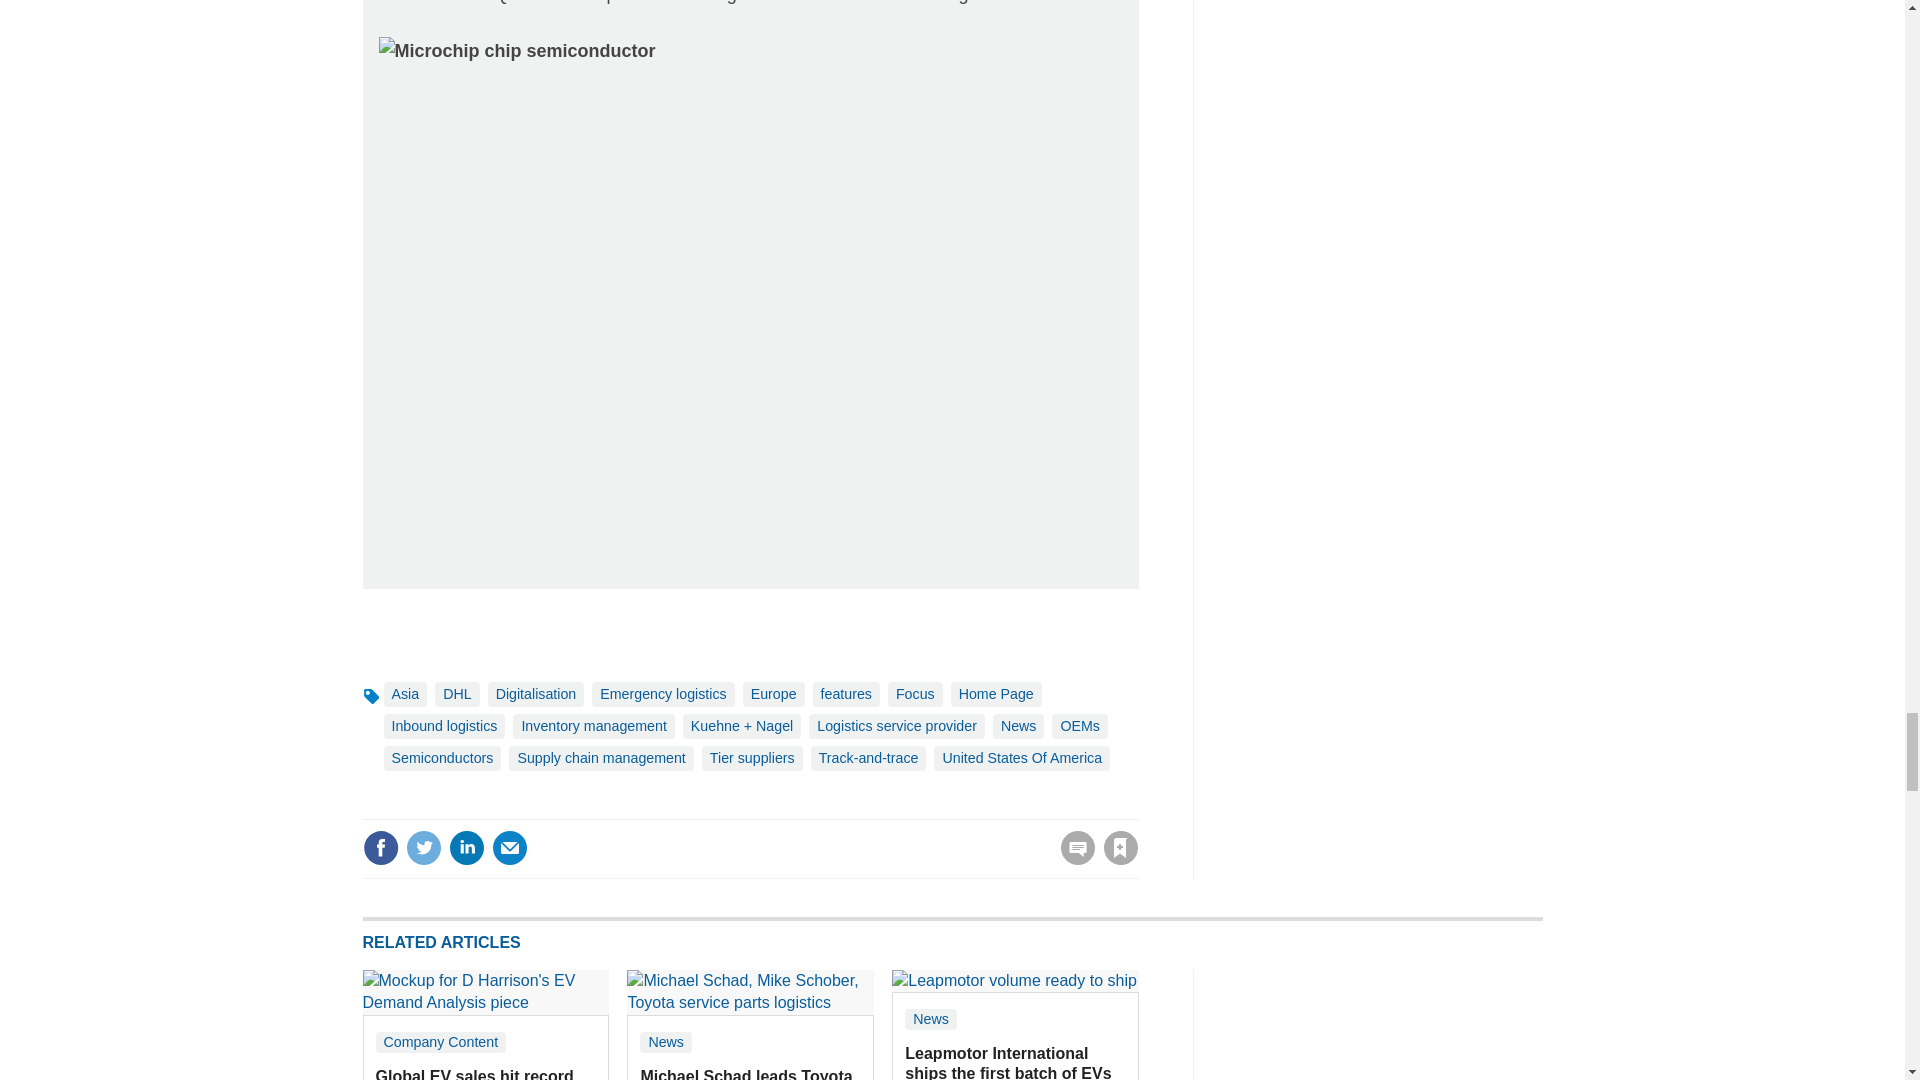  What do you see at coordinates (380, 848) in the screenshot?
I see `Share this on Facebook` at bounding box center [380, 848].